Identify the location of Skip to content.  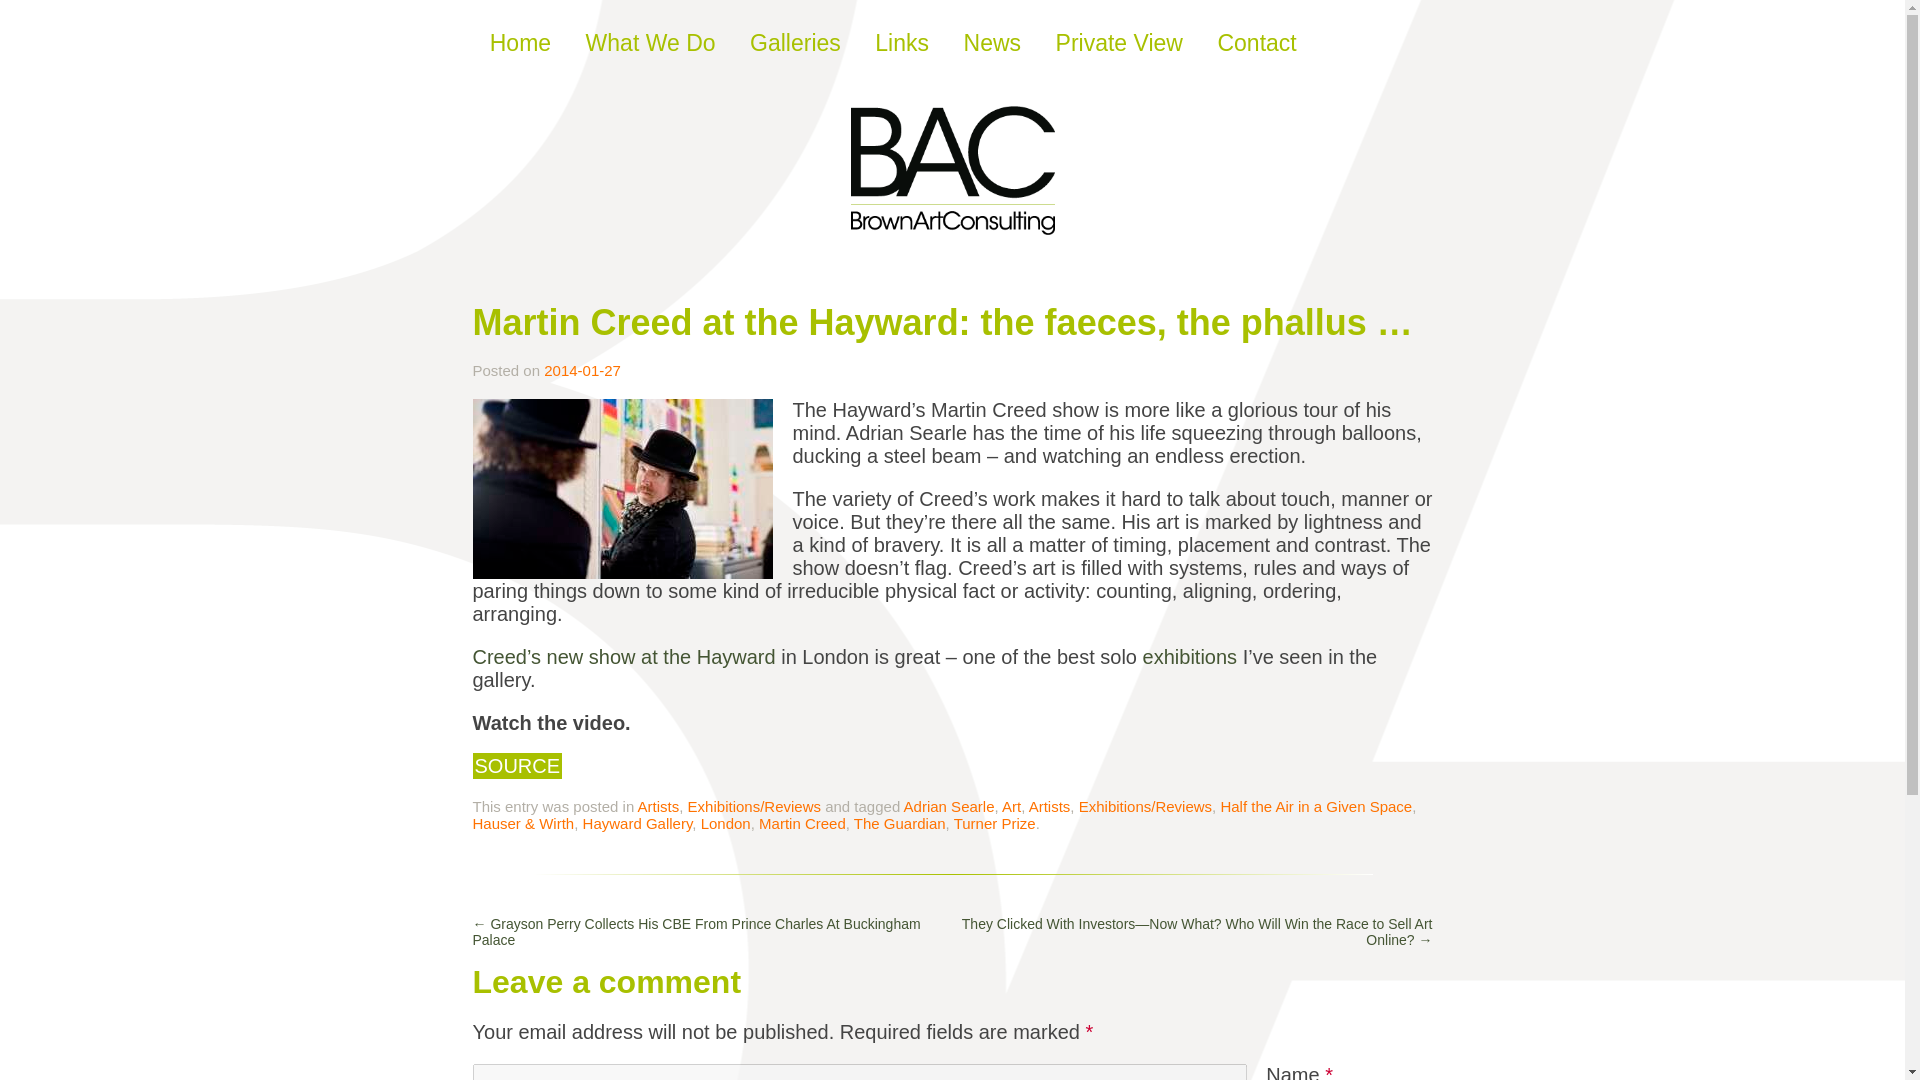
(565, 42).